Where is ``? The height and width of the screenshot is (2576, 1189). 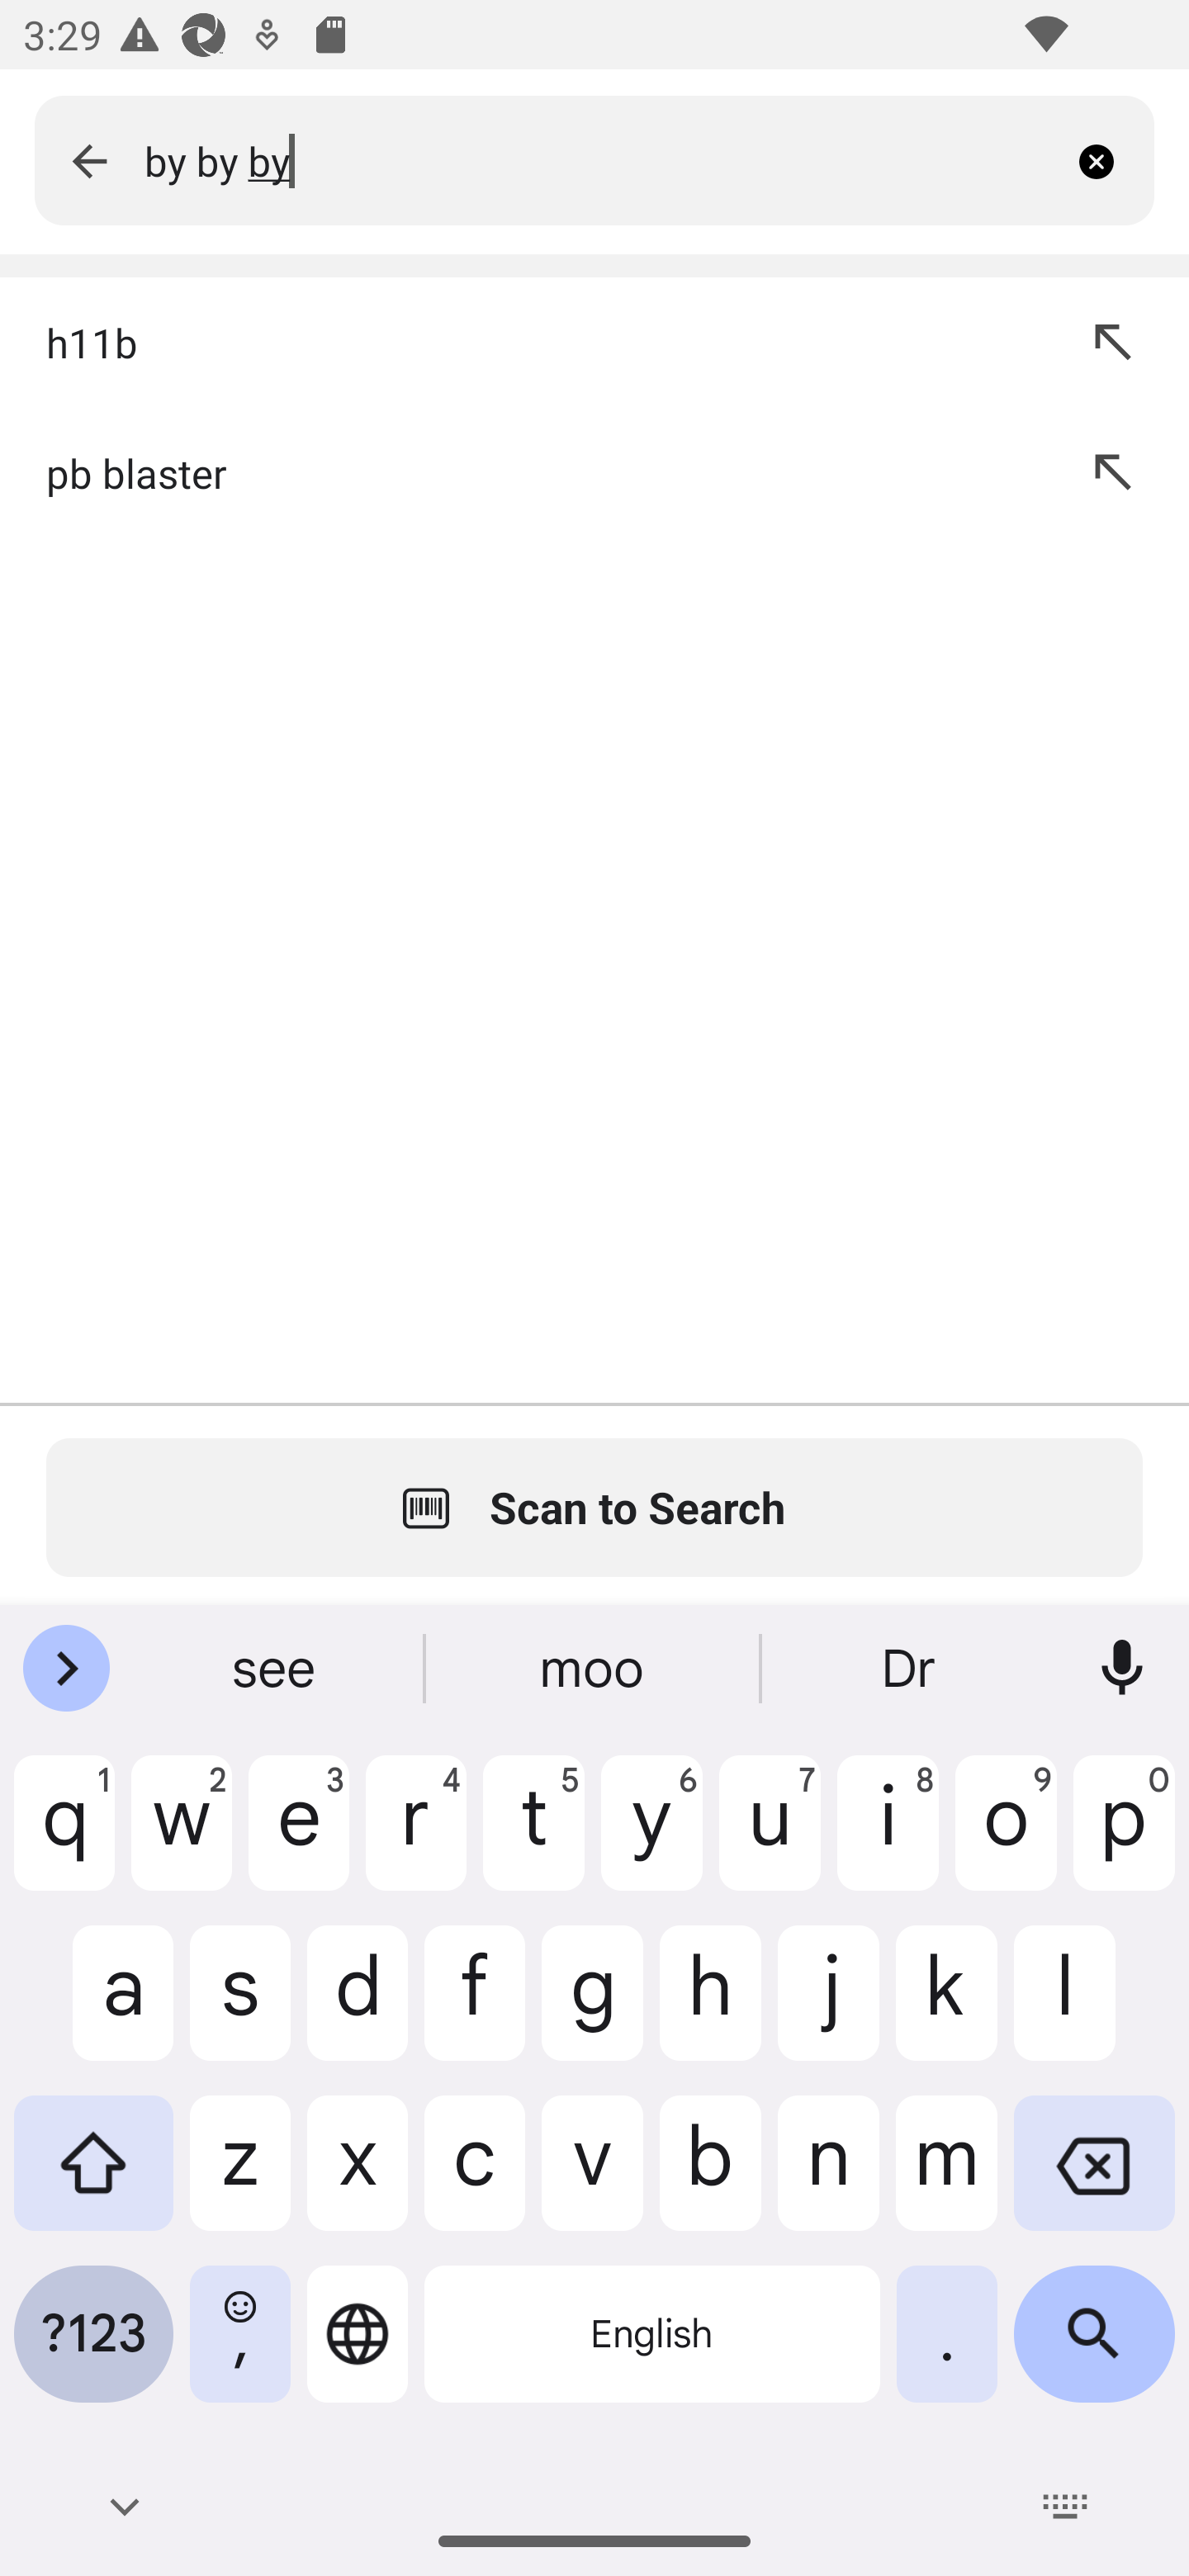  is located at coordinates (89, 160).